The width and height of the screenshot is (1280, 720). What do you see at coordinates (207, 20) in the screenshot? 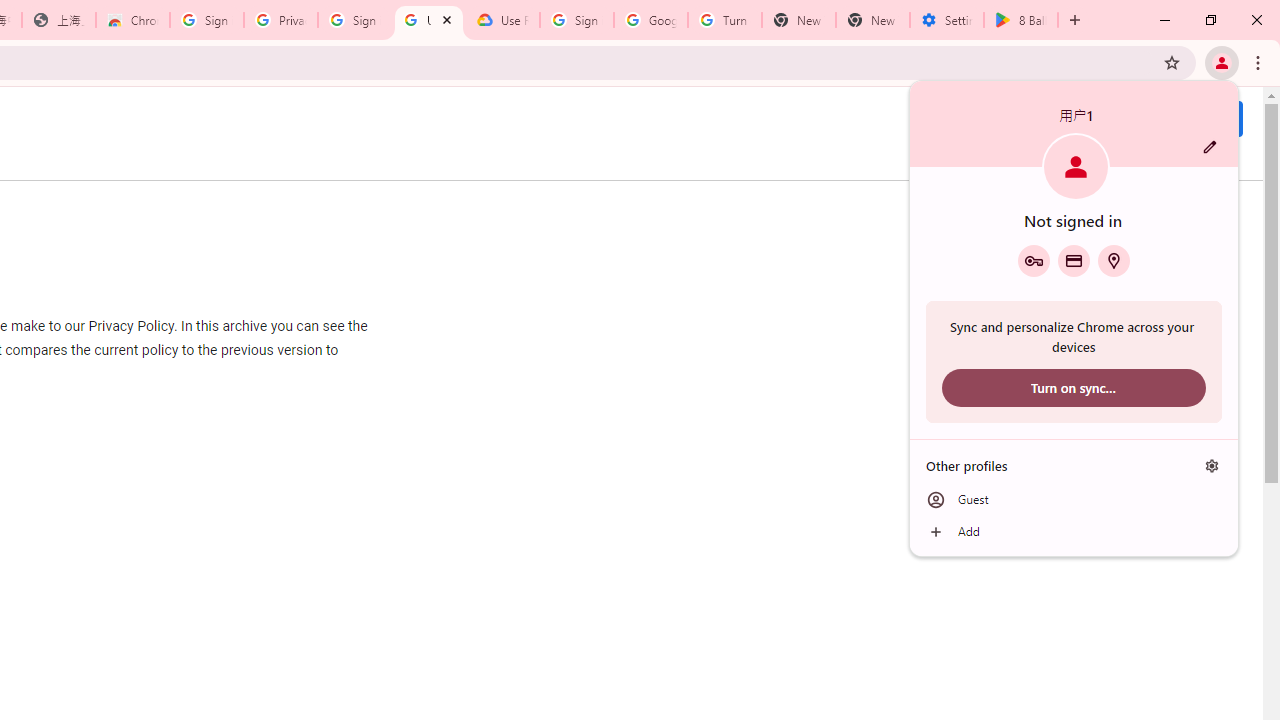
I see `Sign in - Google Accounts` at bounding box center [207, 20].